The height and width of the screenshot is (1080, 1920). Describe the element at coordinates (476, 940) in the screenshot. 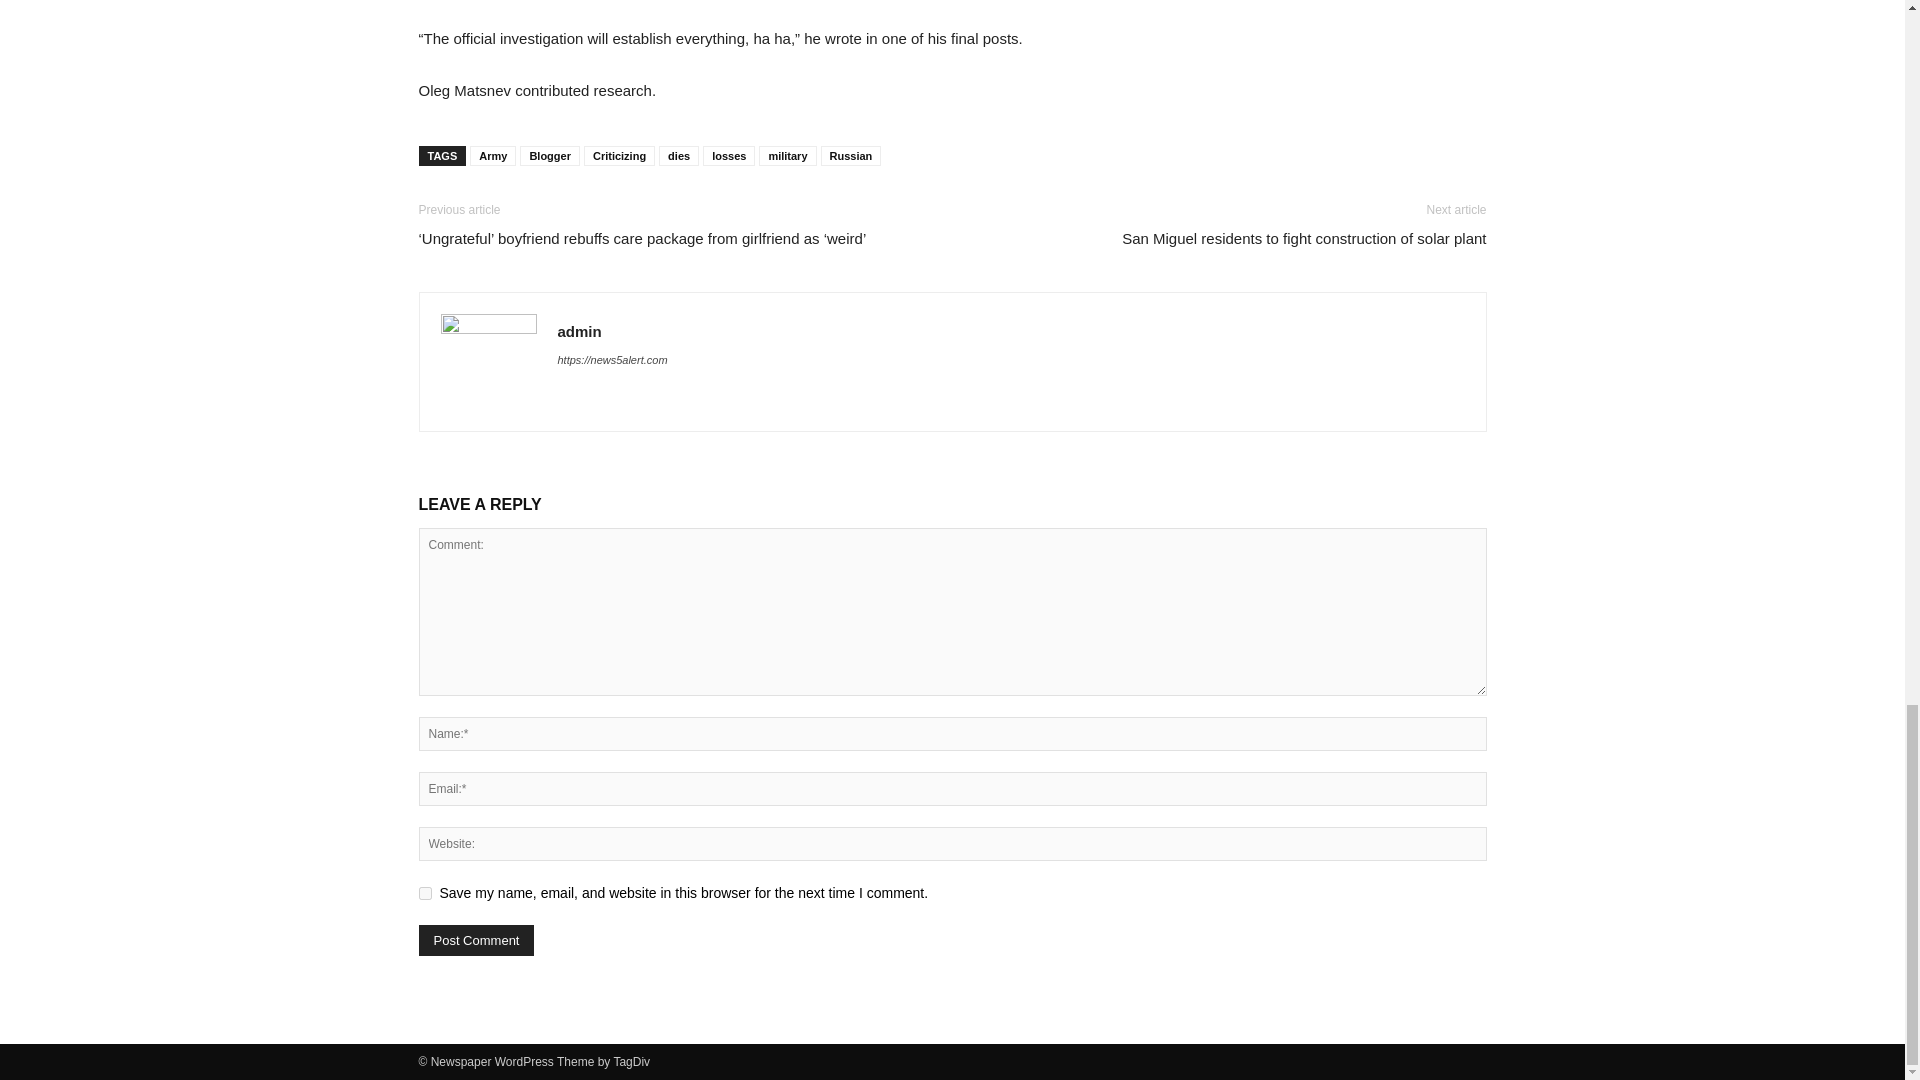

I see `Post Comment` at that location.